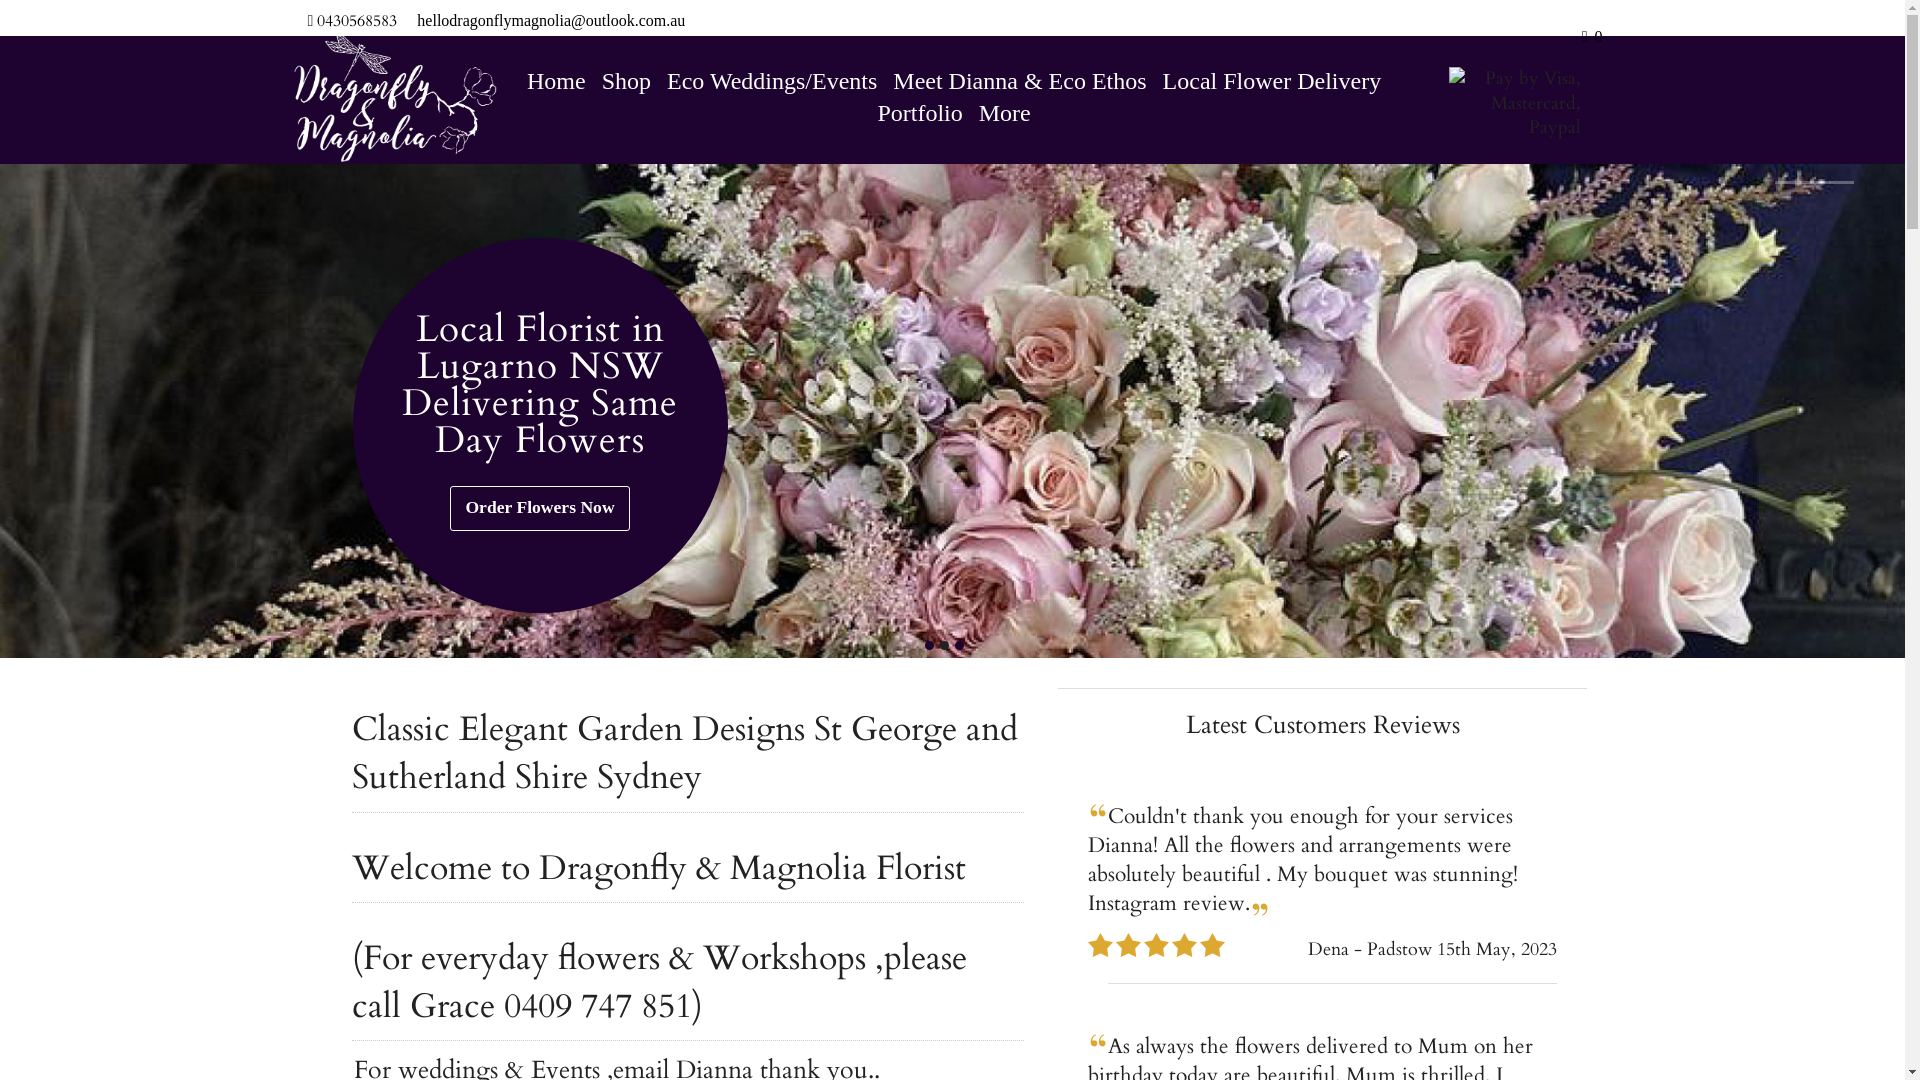  What do you see at coordinates (920, 113) in the screenshot?
I see `Portfolio` at bounding box center [920, 113].